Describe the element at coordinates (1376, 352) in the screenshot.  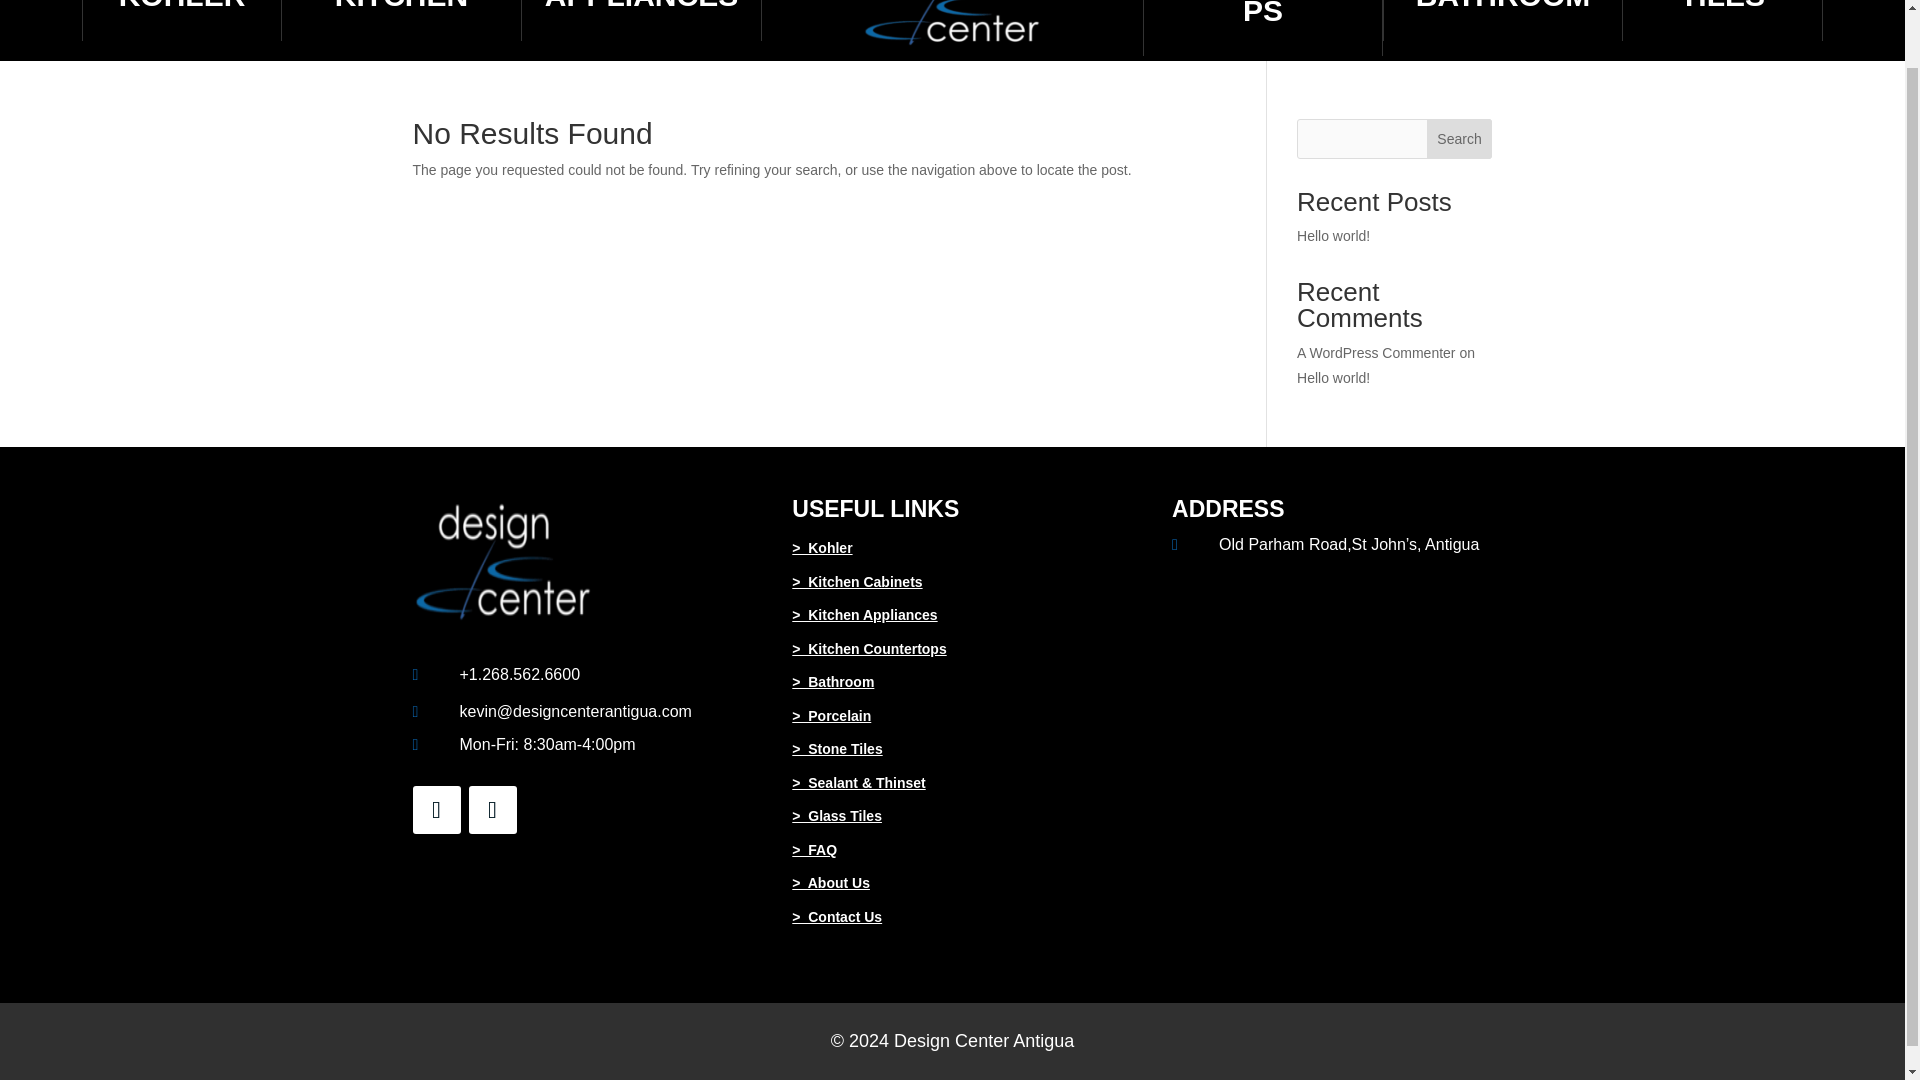
I see `A WordPress Commenter` at that location.